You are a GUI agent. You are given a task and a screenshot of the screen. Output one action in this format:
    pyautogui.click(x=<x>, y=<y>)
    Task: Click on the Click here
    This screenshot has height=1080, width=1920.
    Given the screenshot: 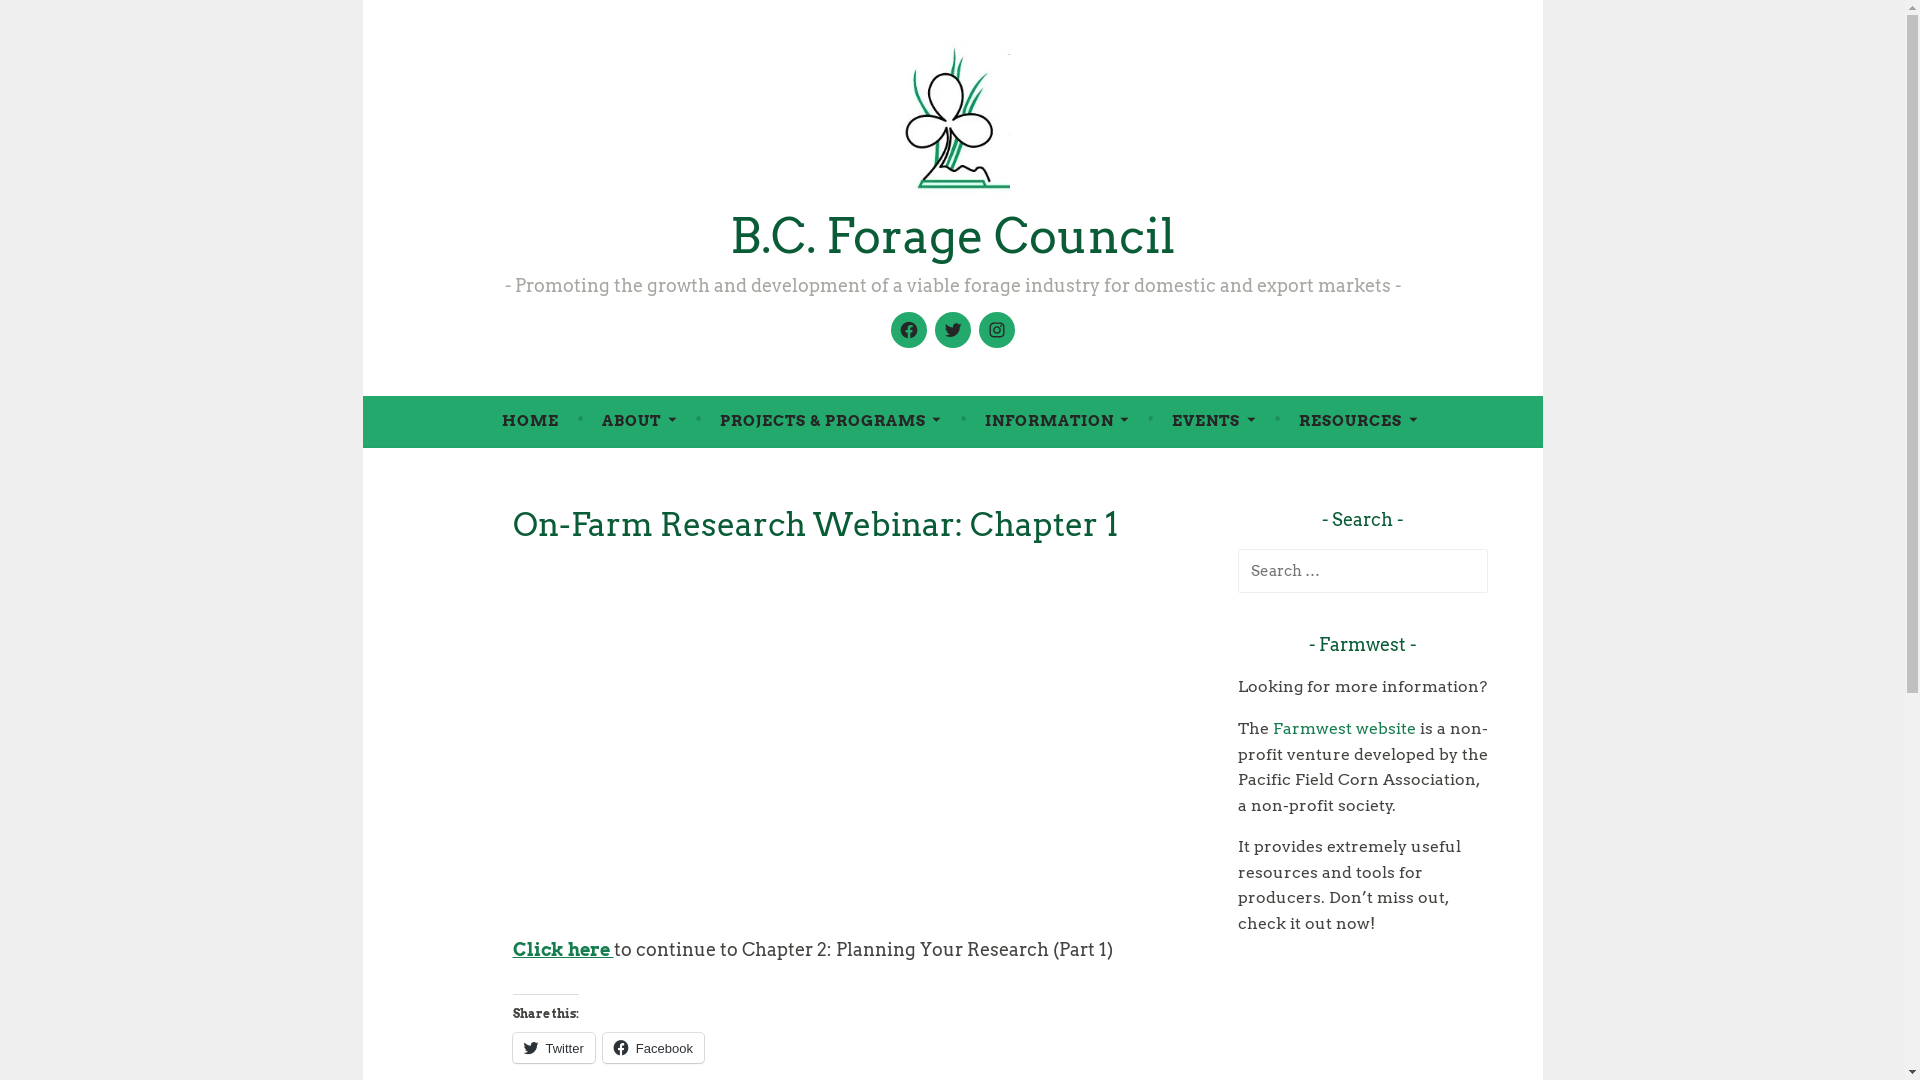 What is the action you would take?
    pyautogui.click(x=562, y=950)
    